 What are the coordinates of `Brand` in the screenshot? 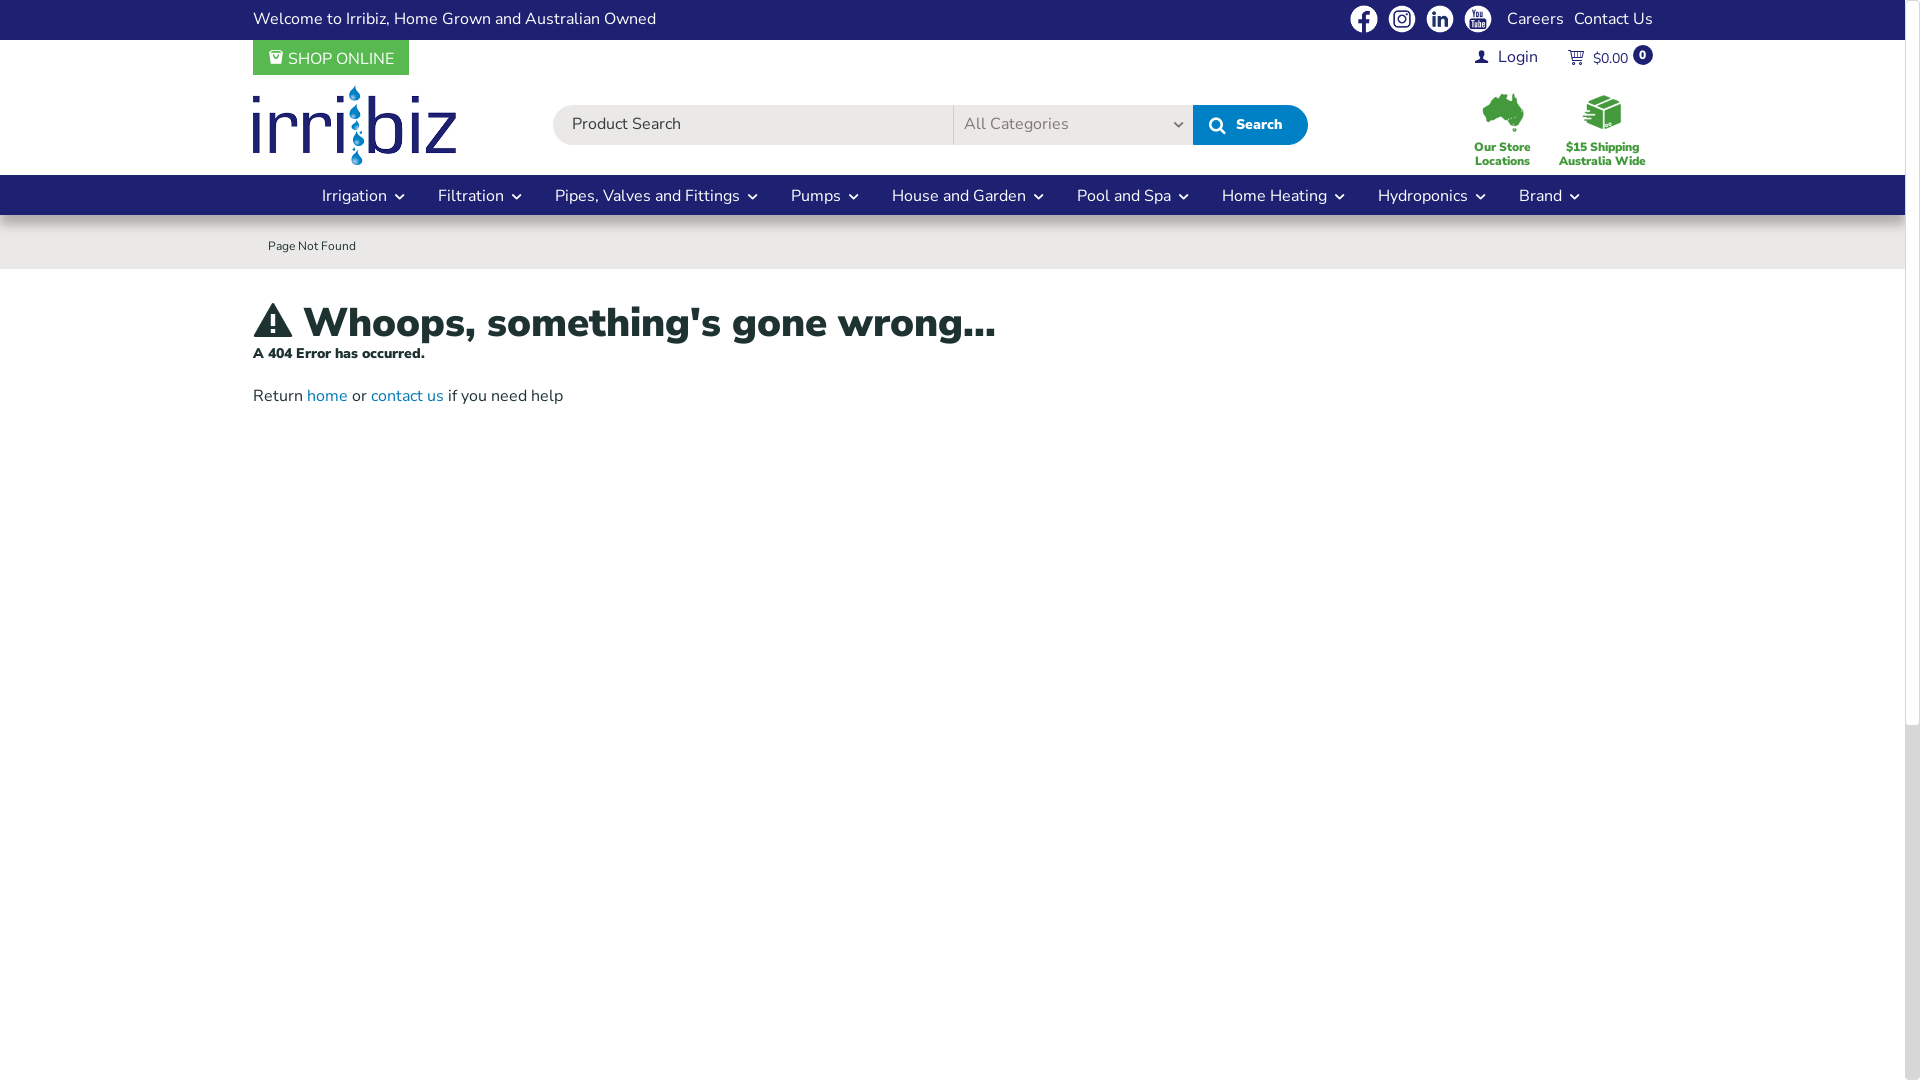 It's located at (1551, 195).